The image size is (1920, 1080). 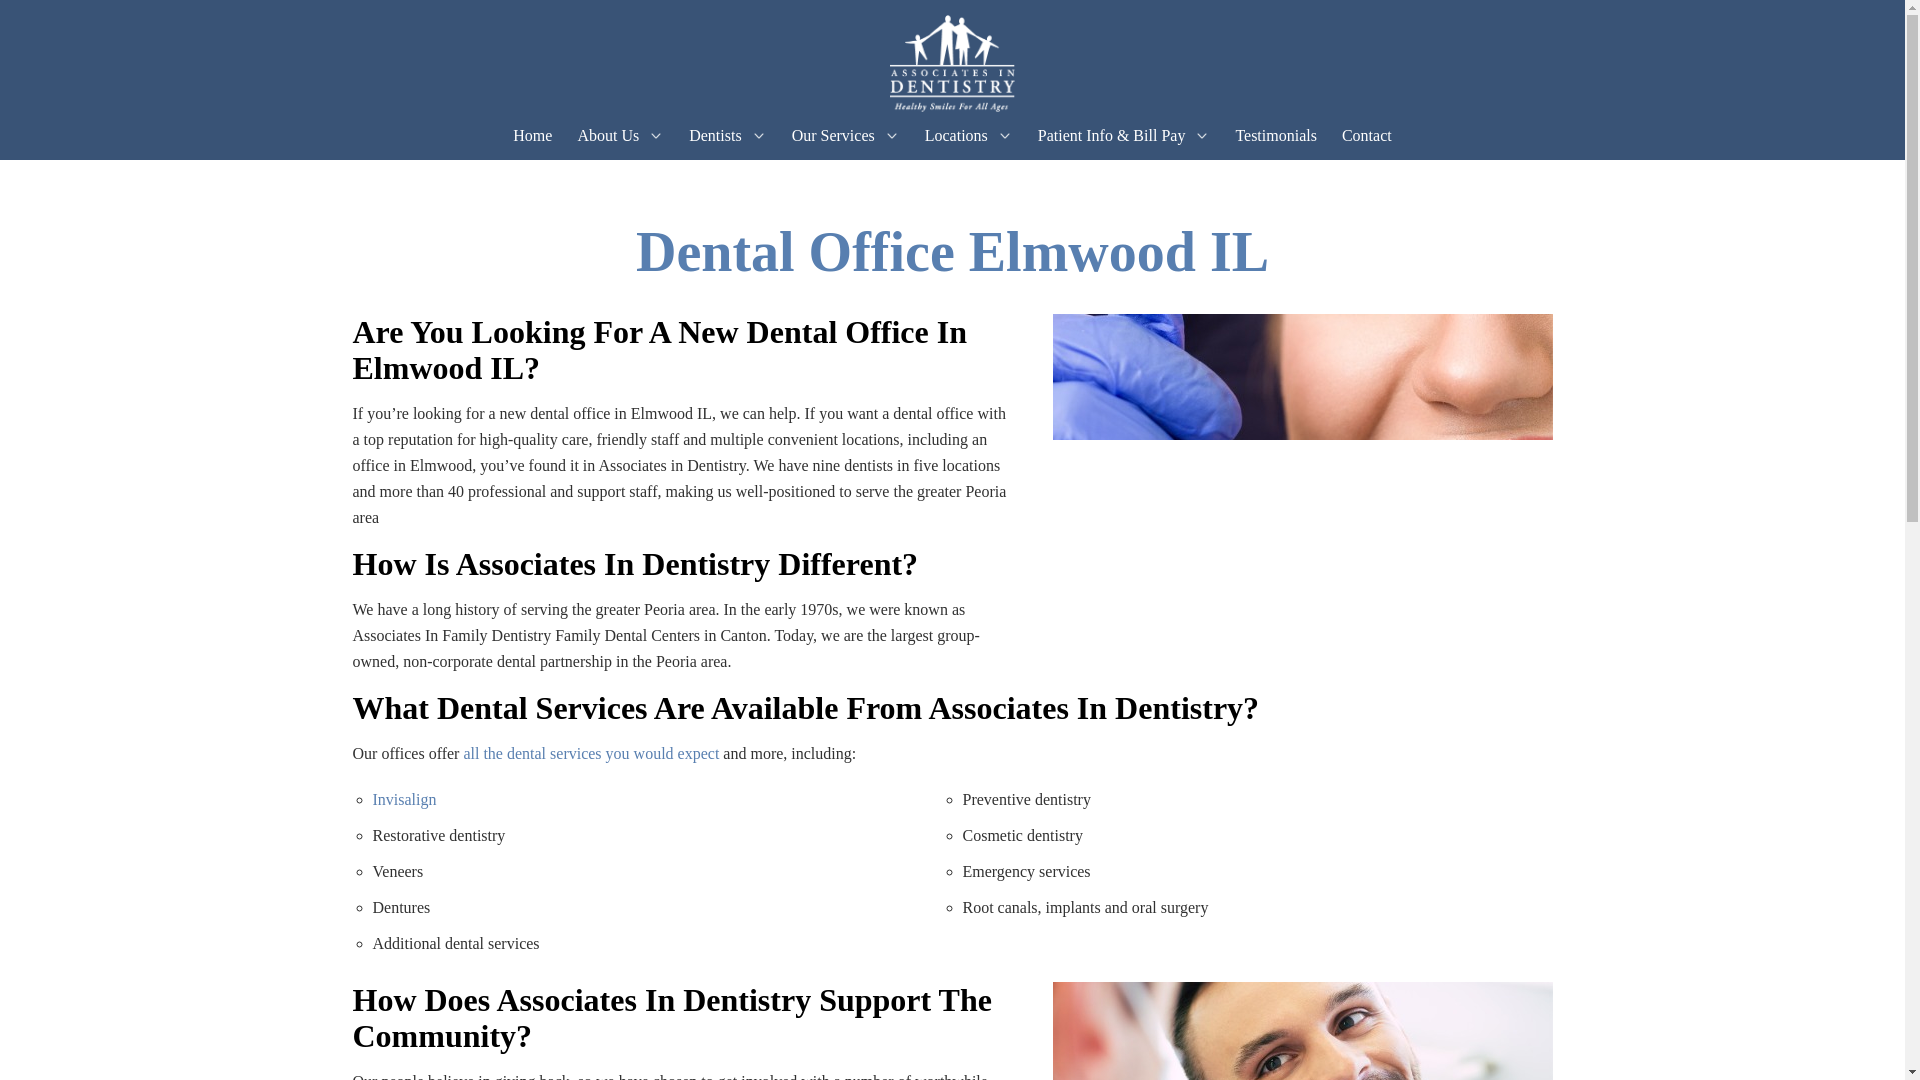 What do you see at coordinates (404, 798) in the screenshot?
I see `Invisalign` at bounding box center [404, 798].